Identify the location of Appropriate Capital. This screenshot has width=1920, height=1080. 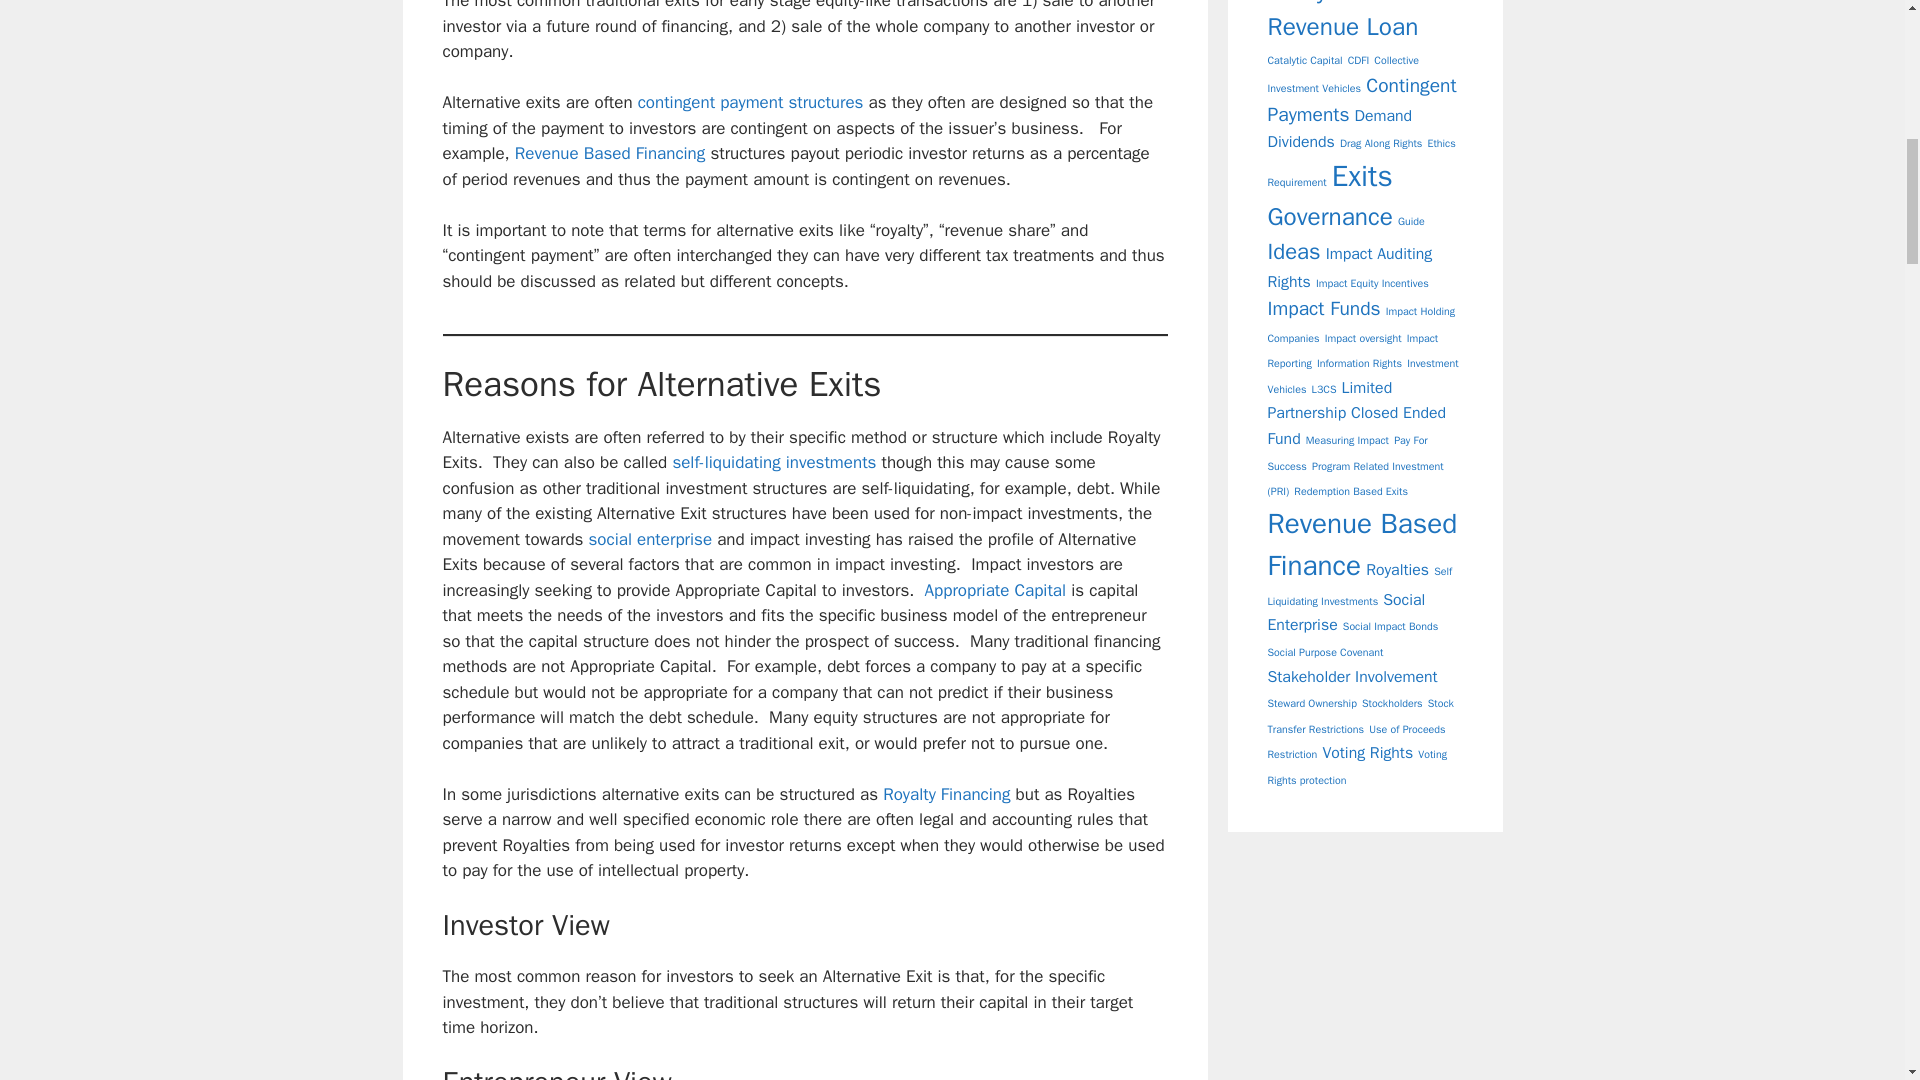
(996, 590).